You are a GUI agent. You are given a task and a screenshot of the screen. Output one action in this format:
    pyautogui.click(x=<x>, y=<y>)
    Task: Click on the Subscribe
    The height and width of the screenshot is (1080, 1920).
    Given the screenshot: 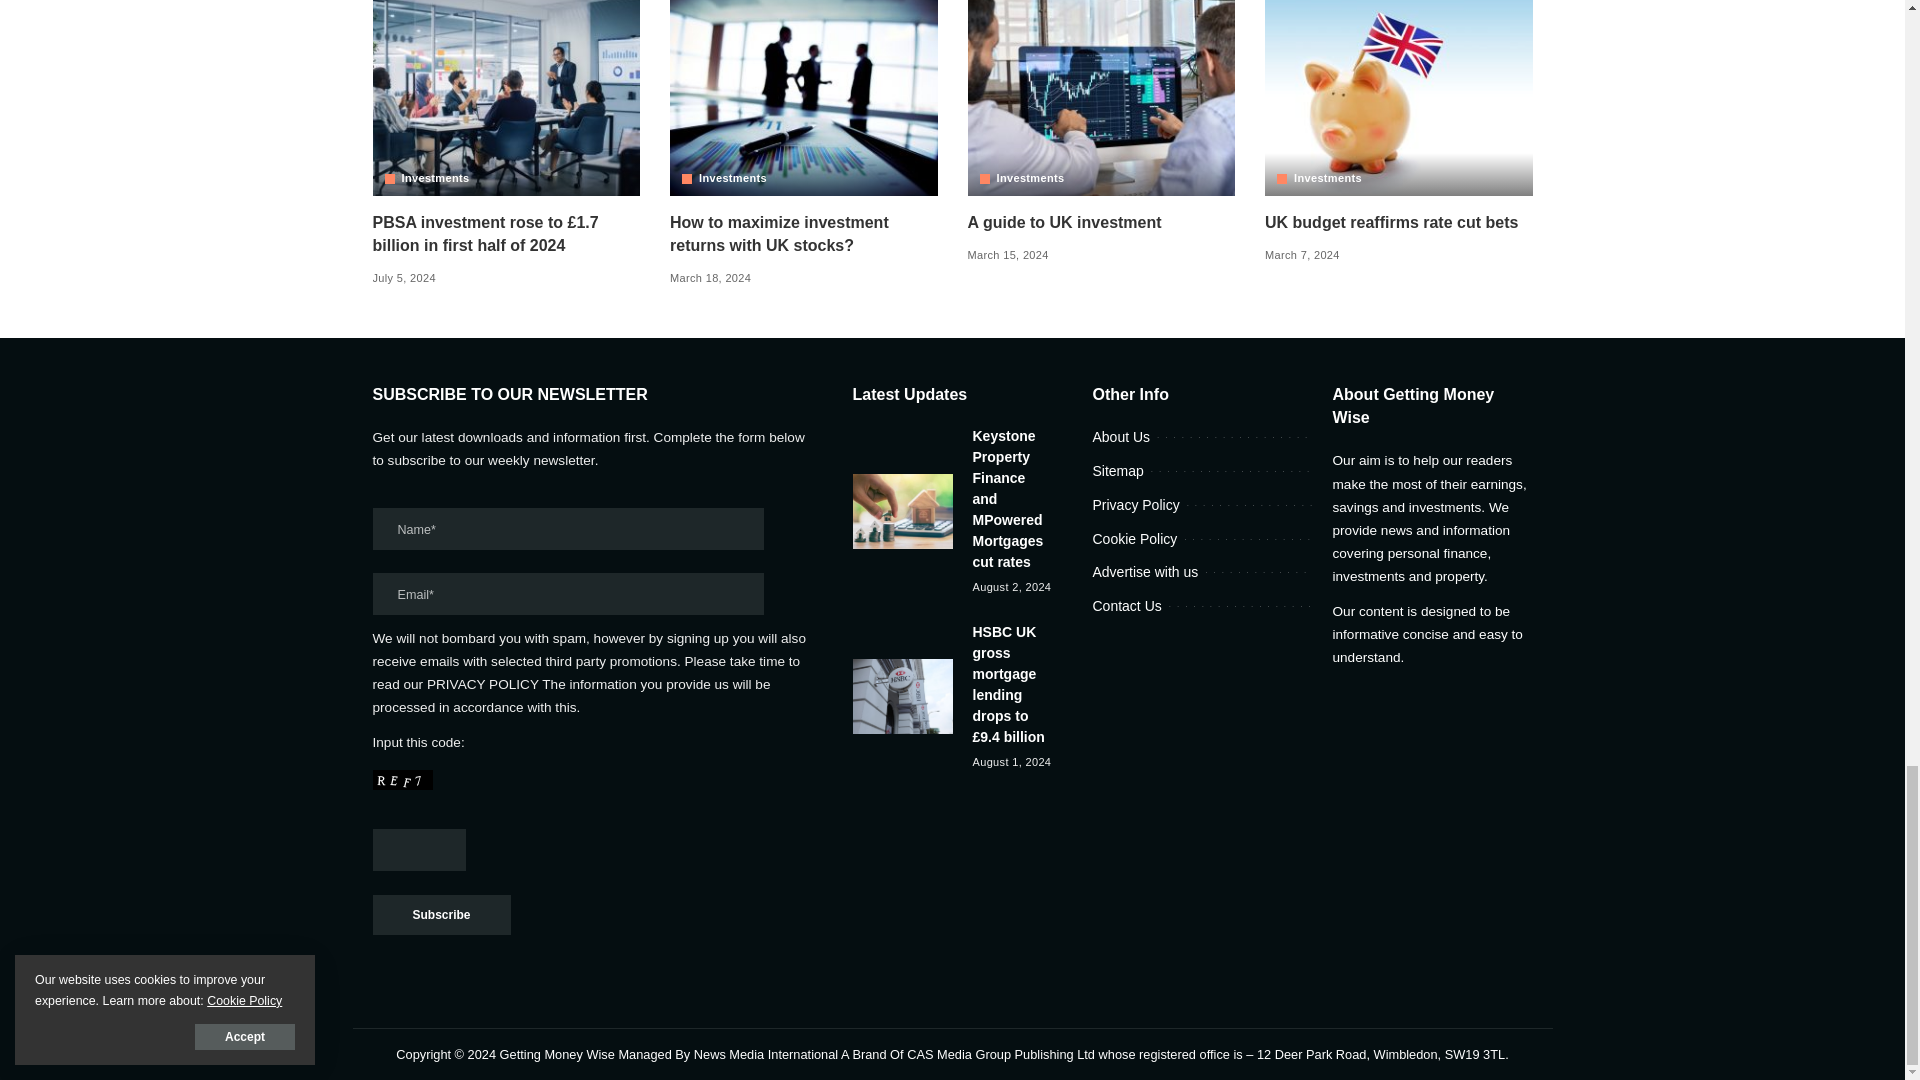 What is the action you would take?
    pyautogui.click(x=441, y=914)
    